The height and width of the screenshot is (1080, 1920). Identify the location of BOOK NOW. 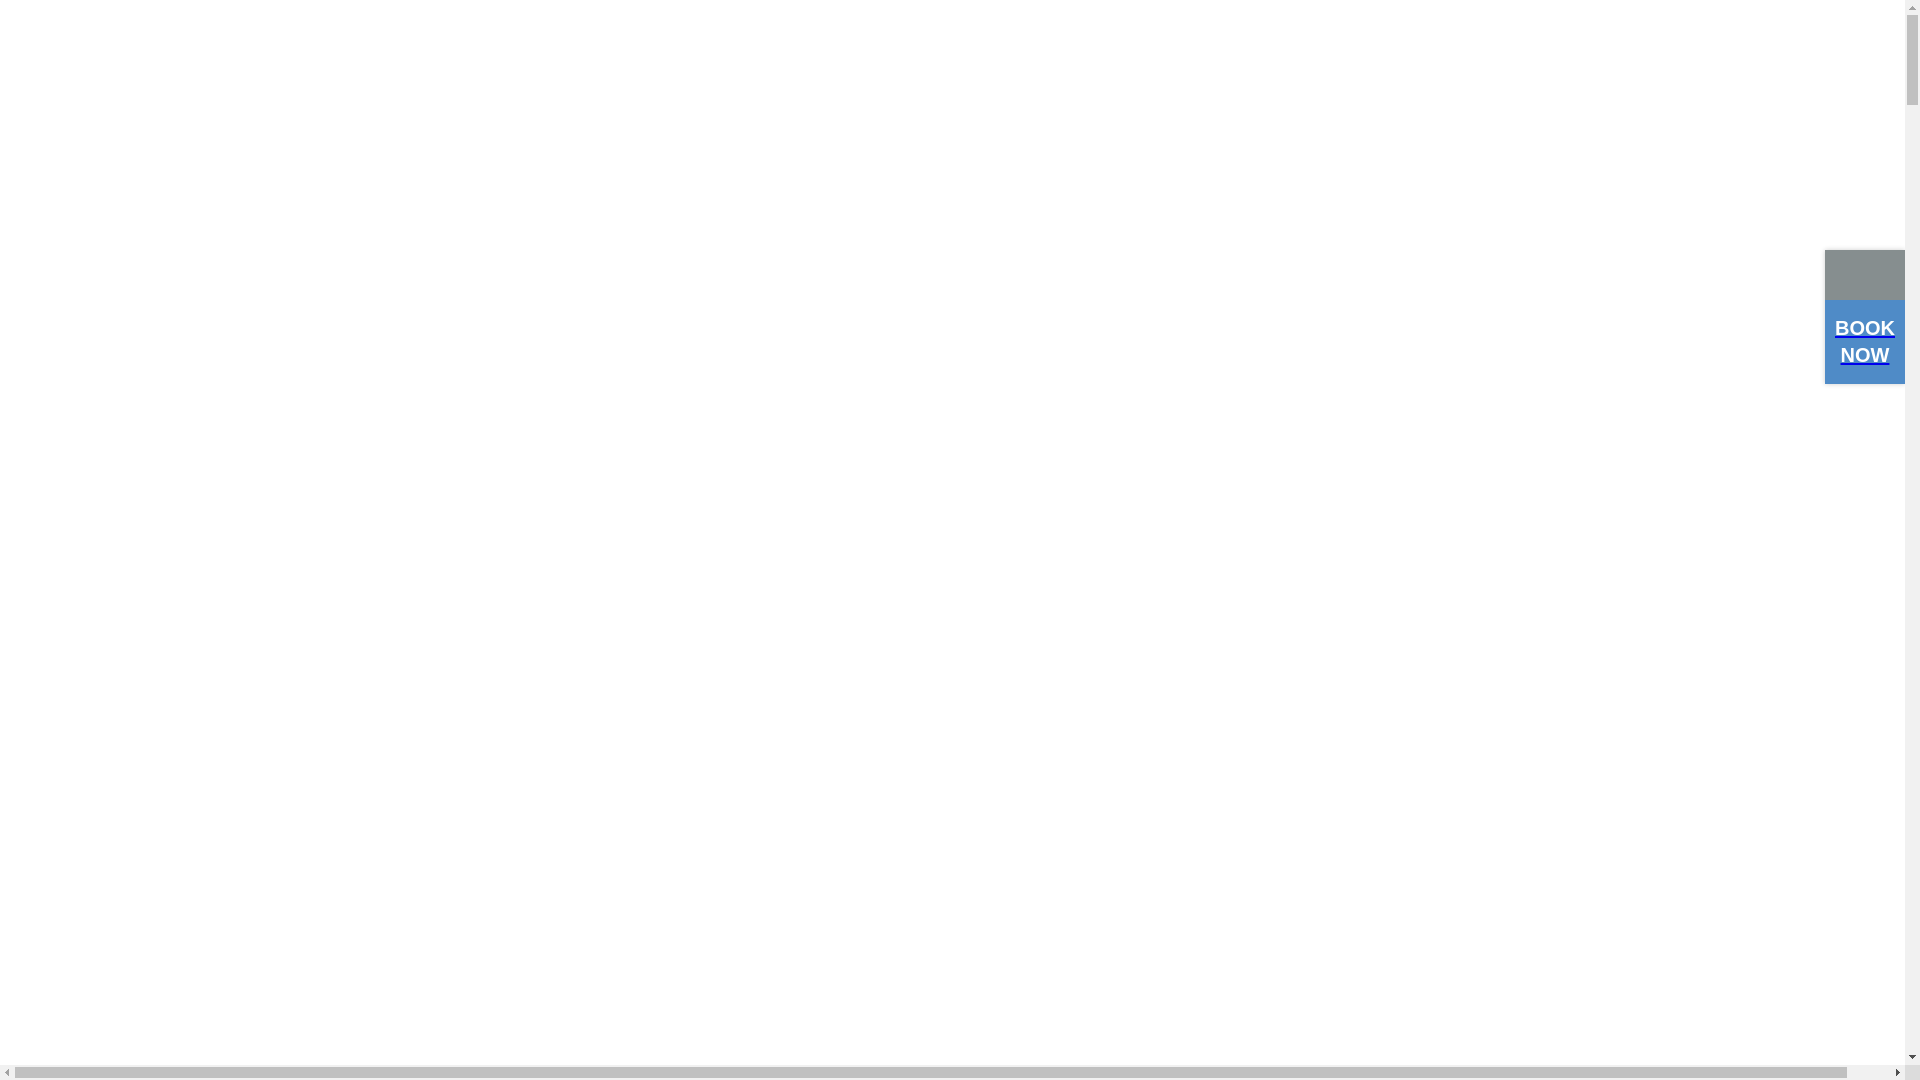
(1865, 342).